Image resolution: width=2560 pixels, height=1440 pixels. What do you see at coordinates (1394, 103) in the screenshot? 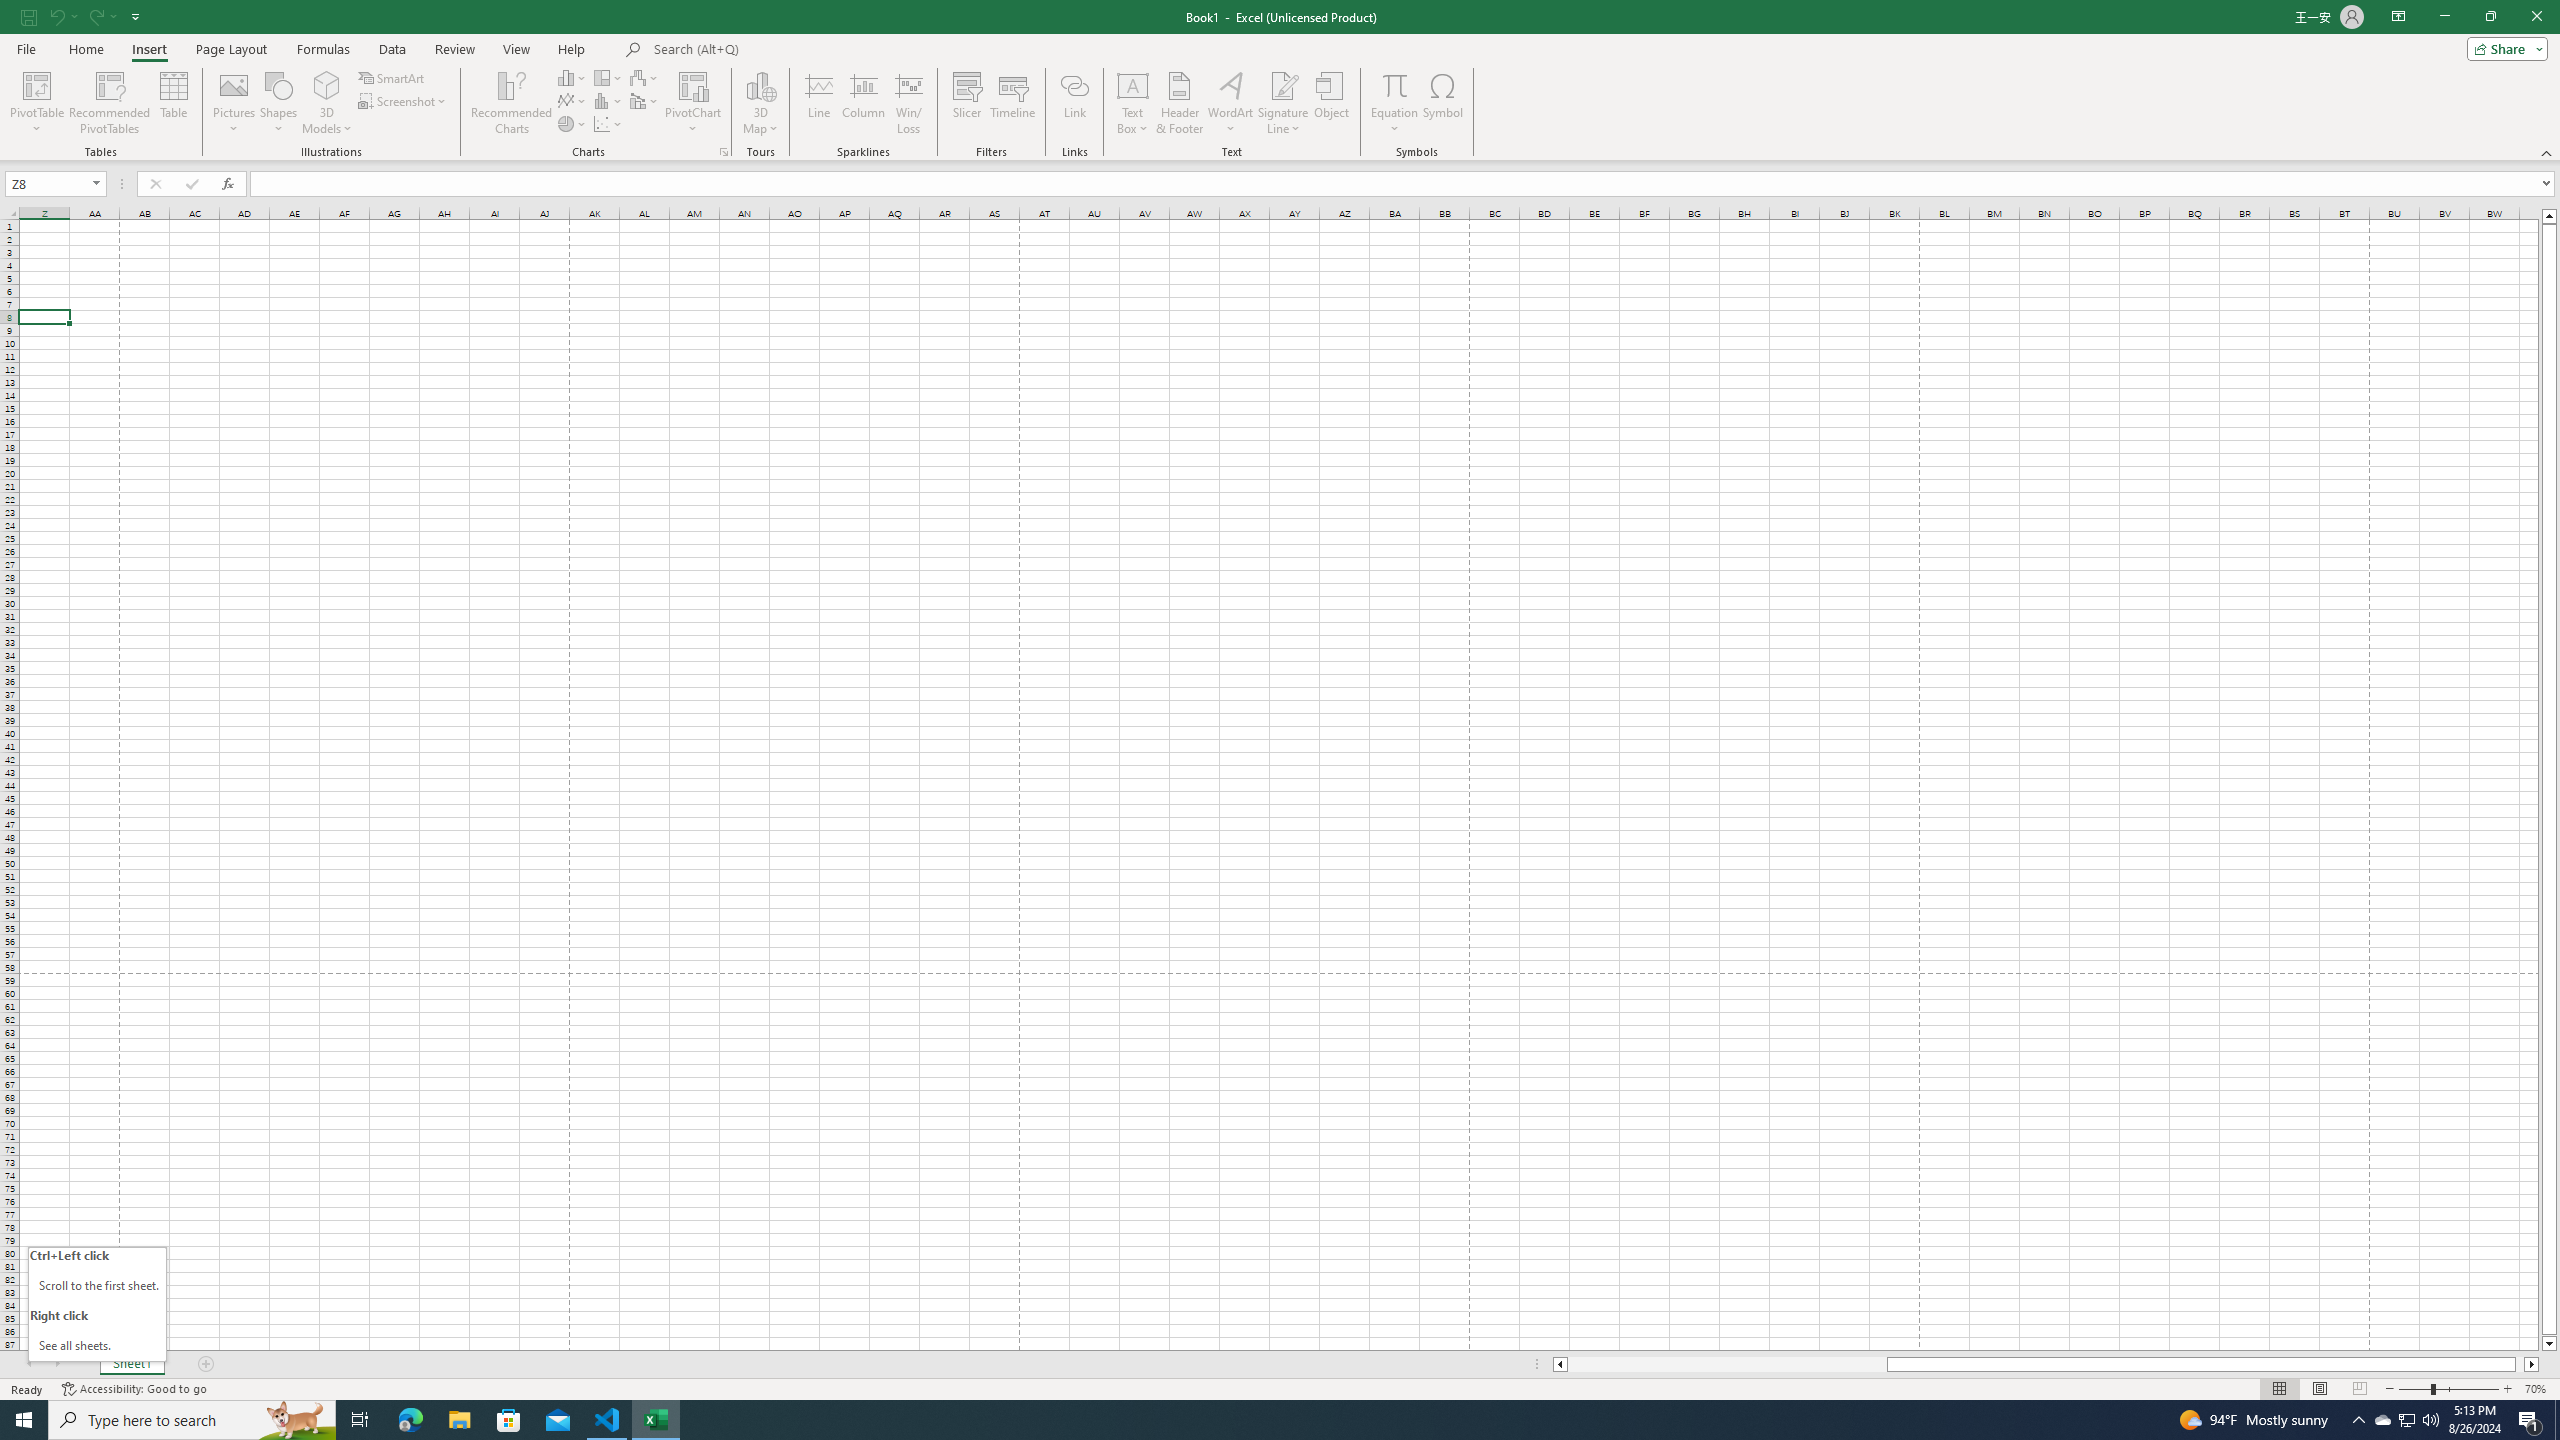
I see `Equation` at bounding box center [1394, 103].